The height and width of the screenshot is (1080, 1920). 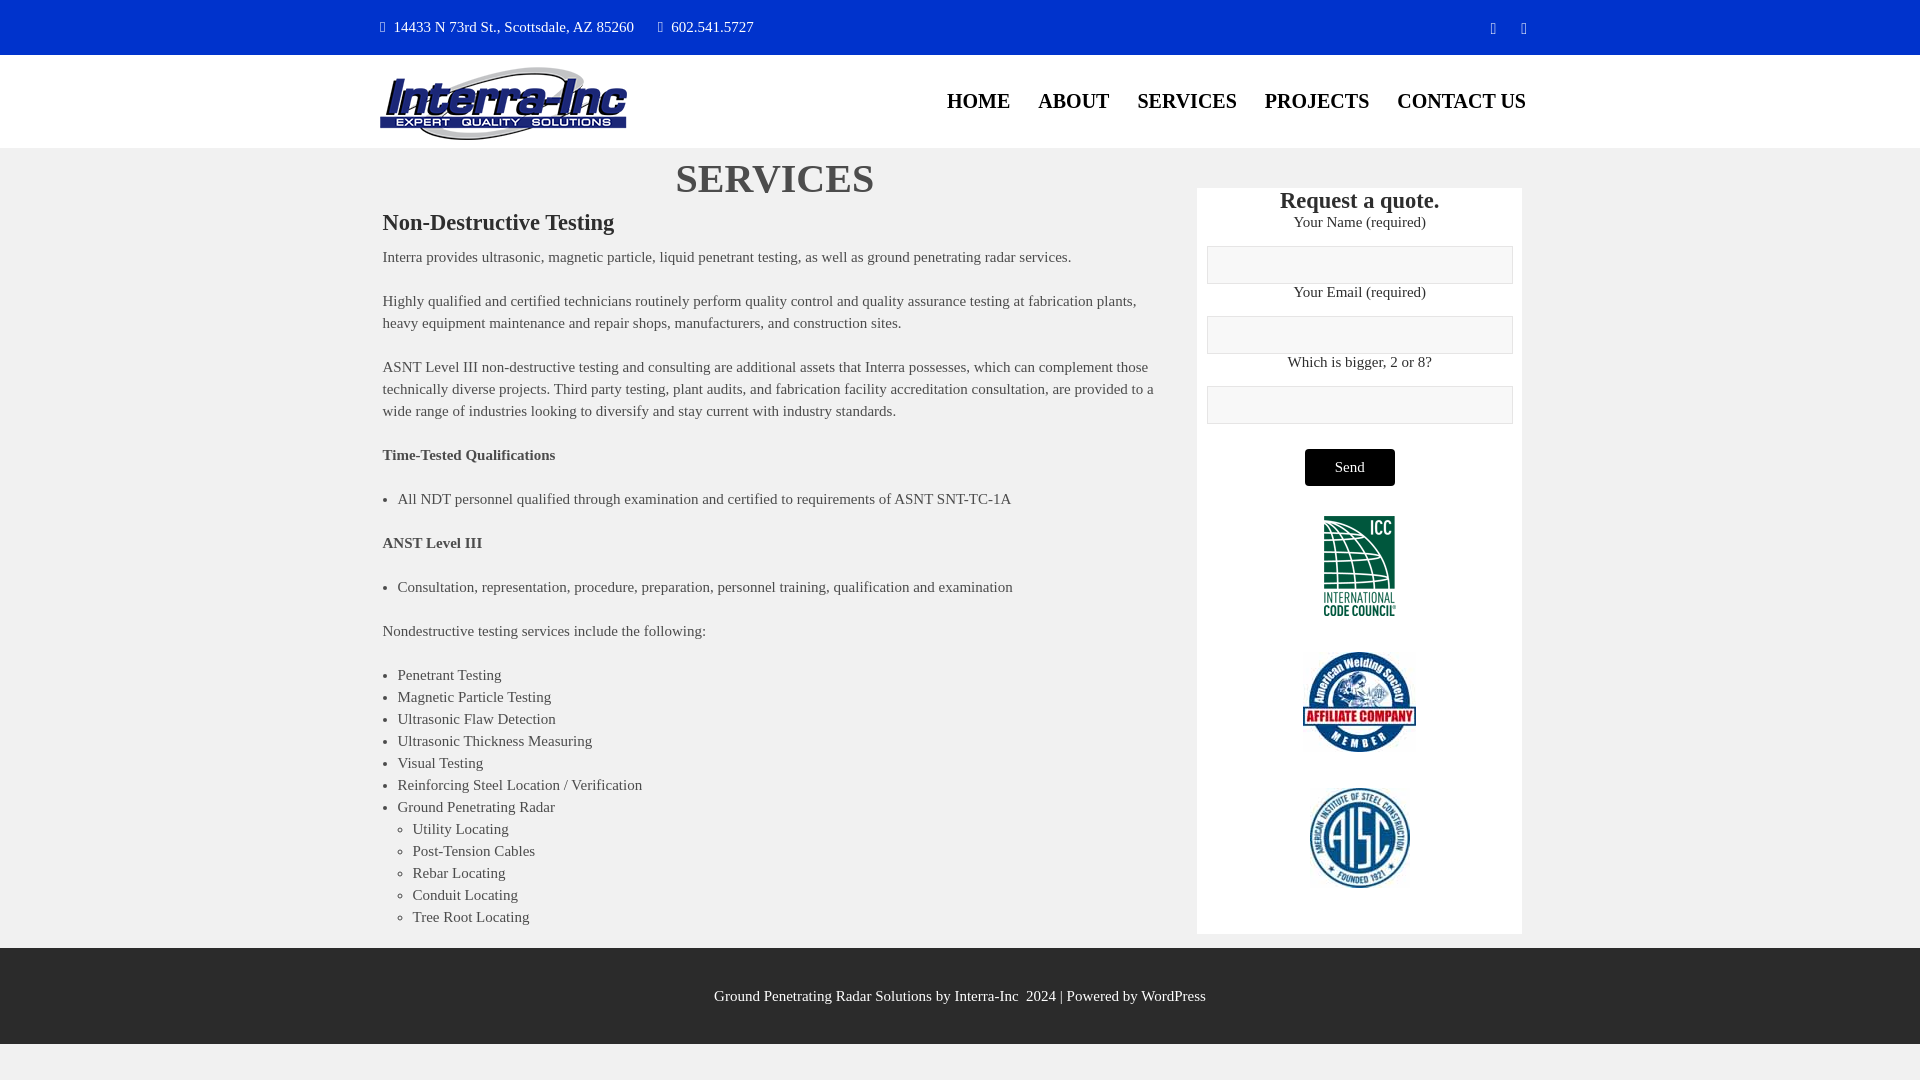 What do you see at coordinates (1316, 101) in the screenshot?
I see `PROJECTS` at bounding box center [1316, 101].